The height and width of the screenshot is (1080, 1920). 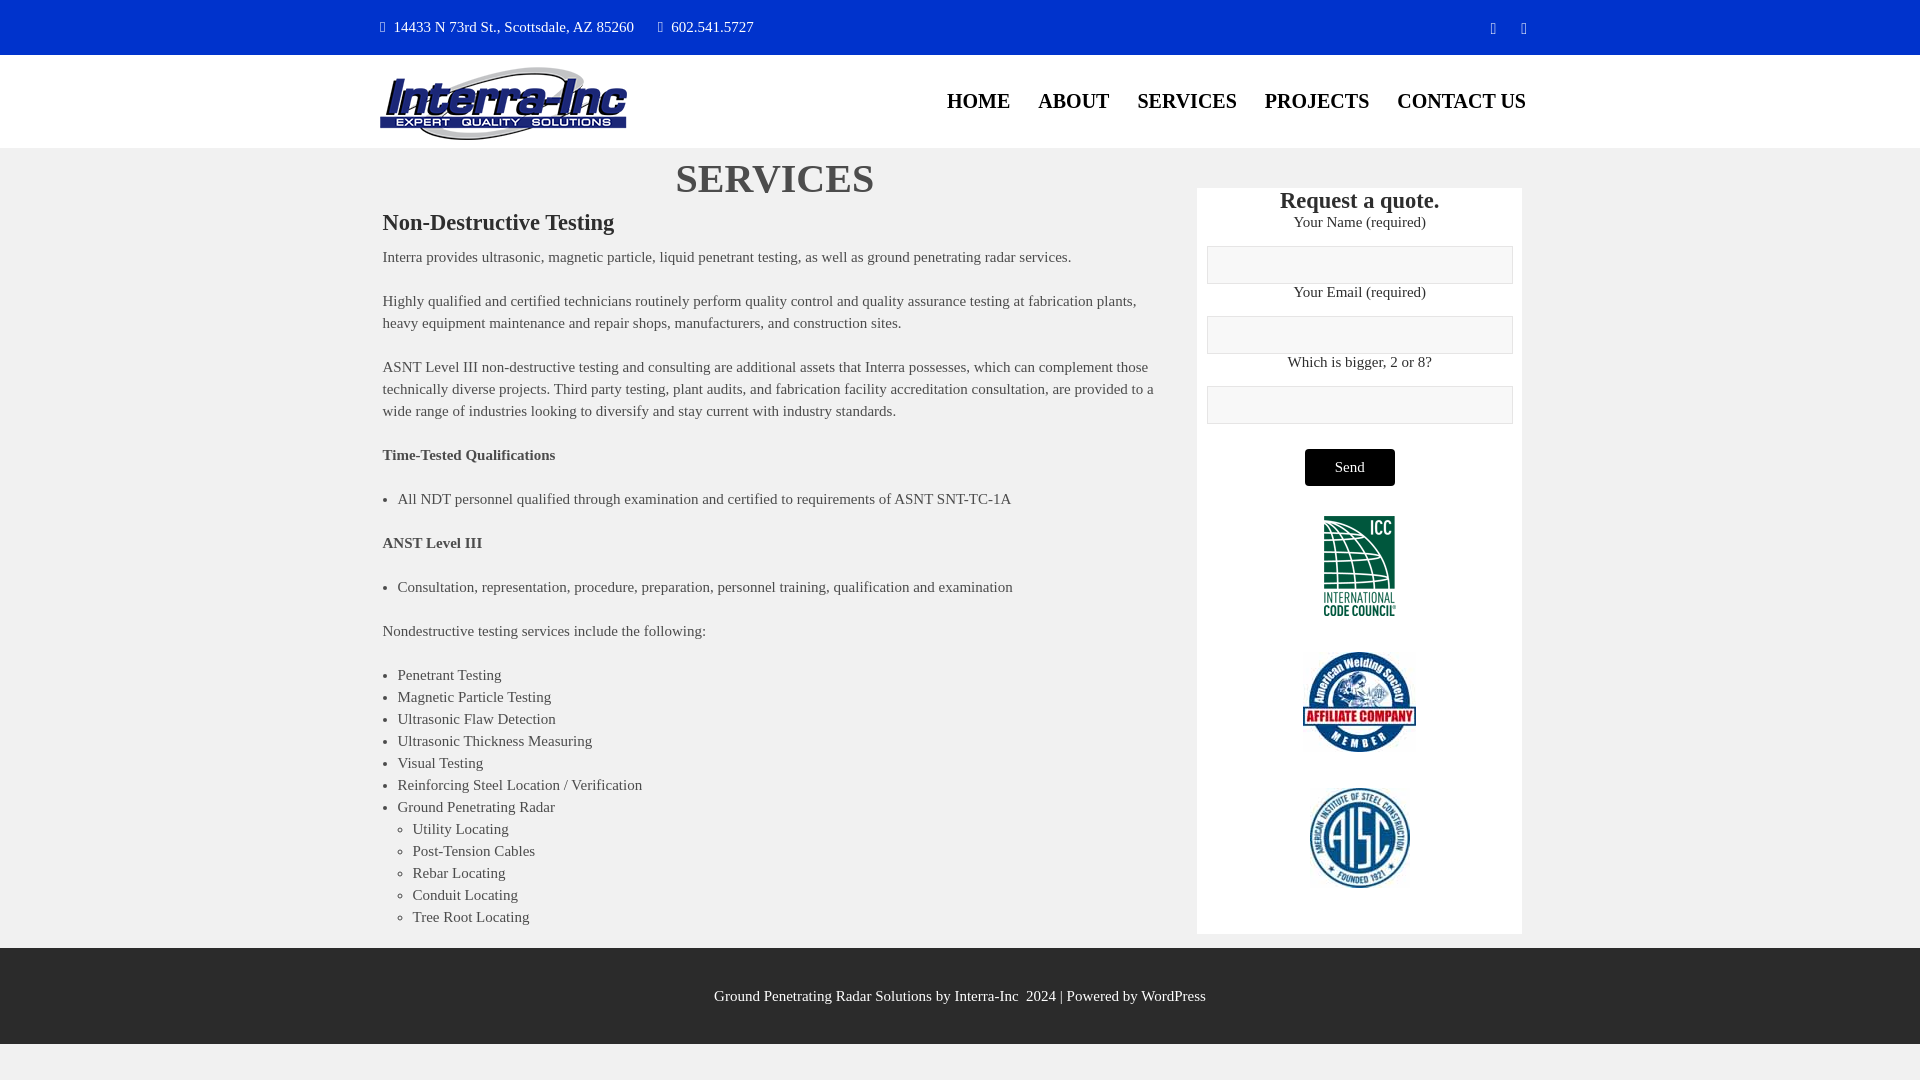 What do you see at coordinates (1316, 101) in the screenshot?
I see `PROJECTS` at bounding box center [1316, 101].